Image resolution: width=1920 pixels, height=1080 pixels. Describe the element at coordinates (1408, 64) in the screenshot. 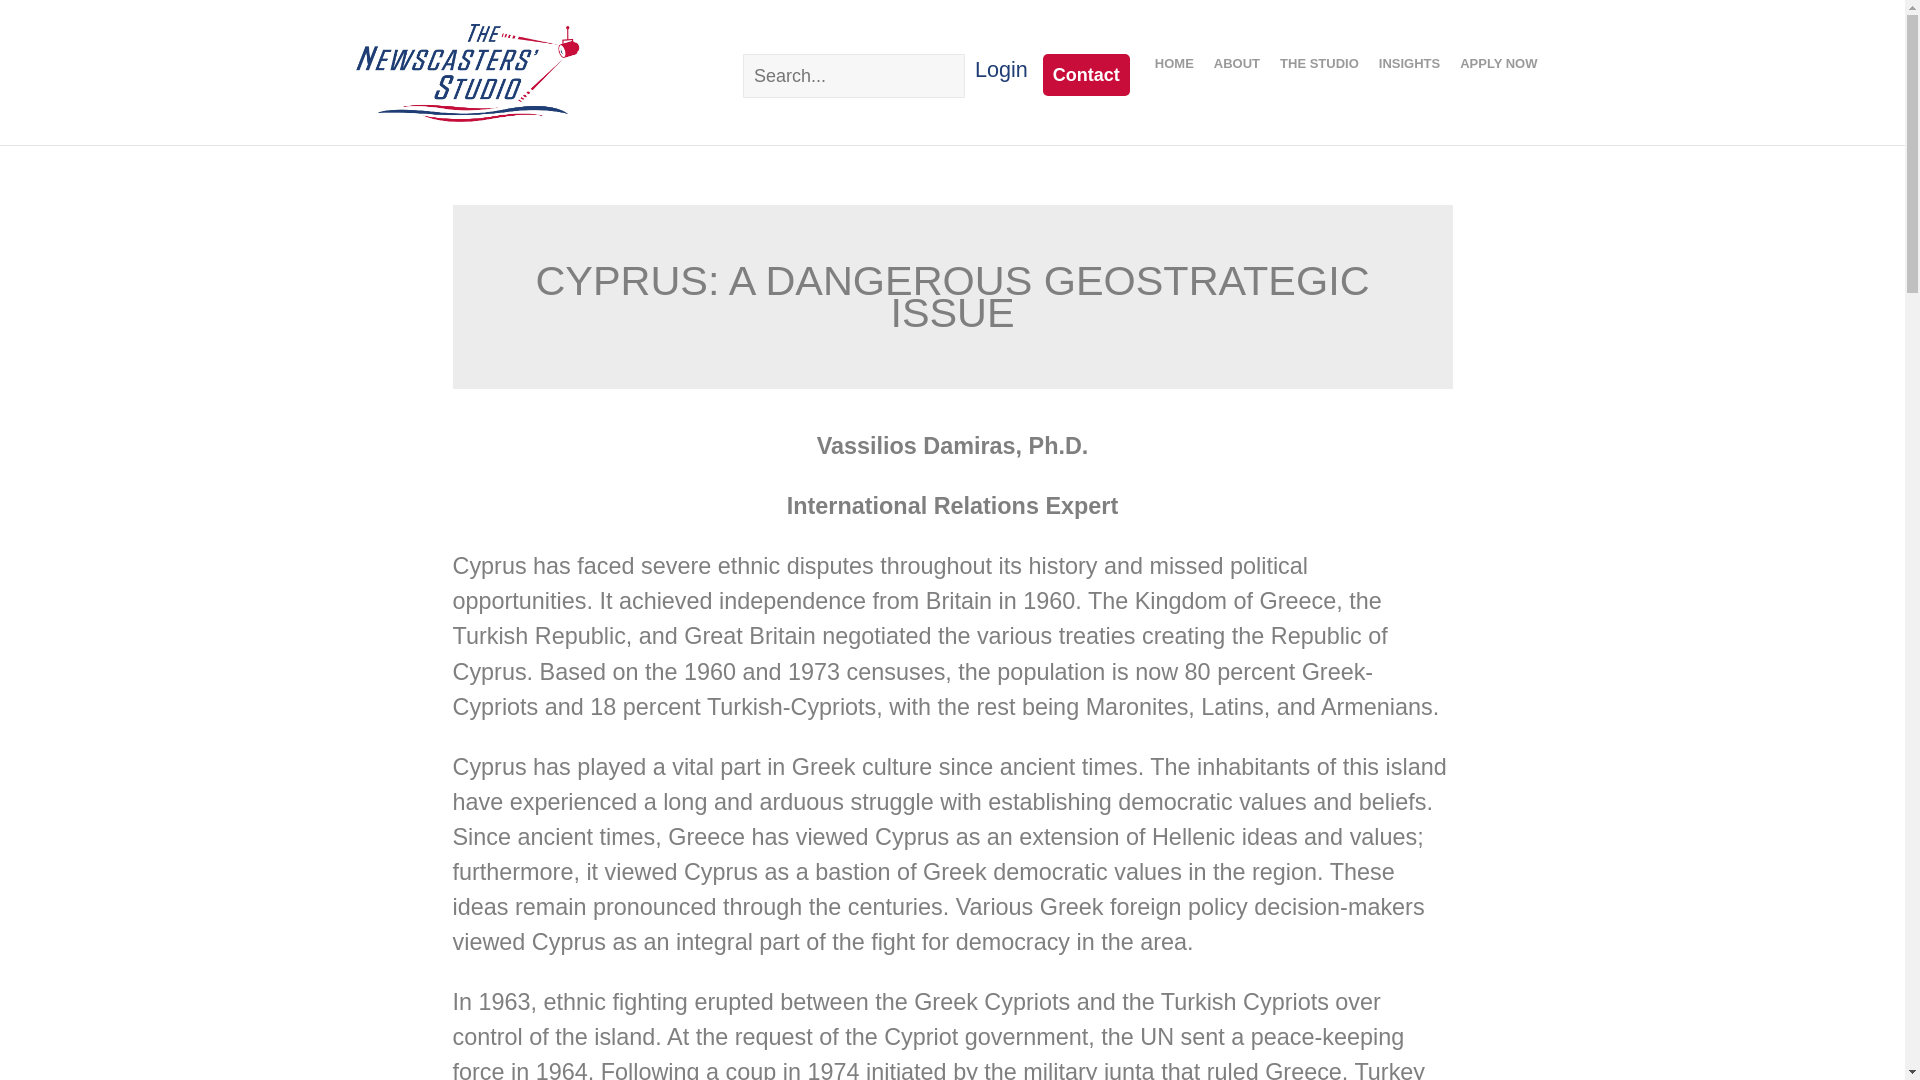

I see `INSIGHTS` at that location.